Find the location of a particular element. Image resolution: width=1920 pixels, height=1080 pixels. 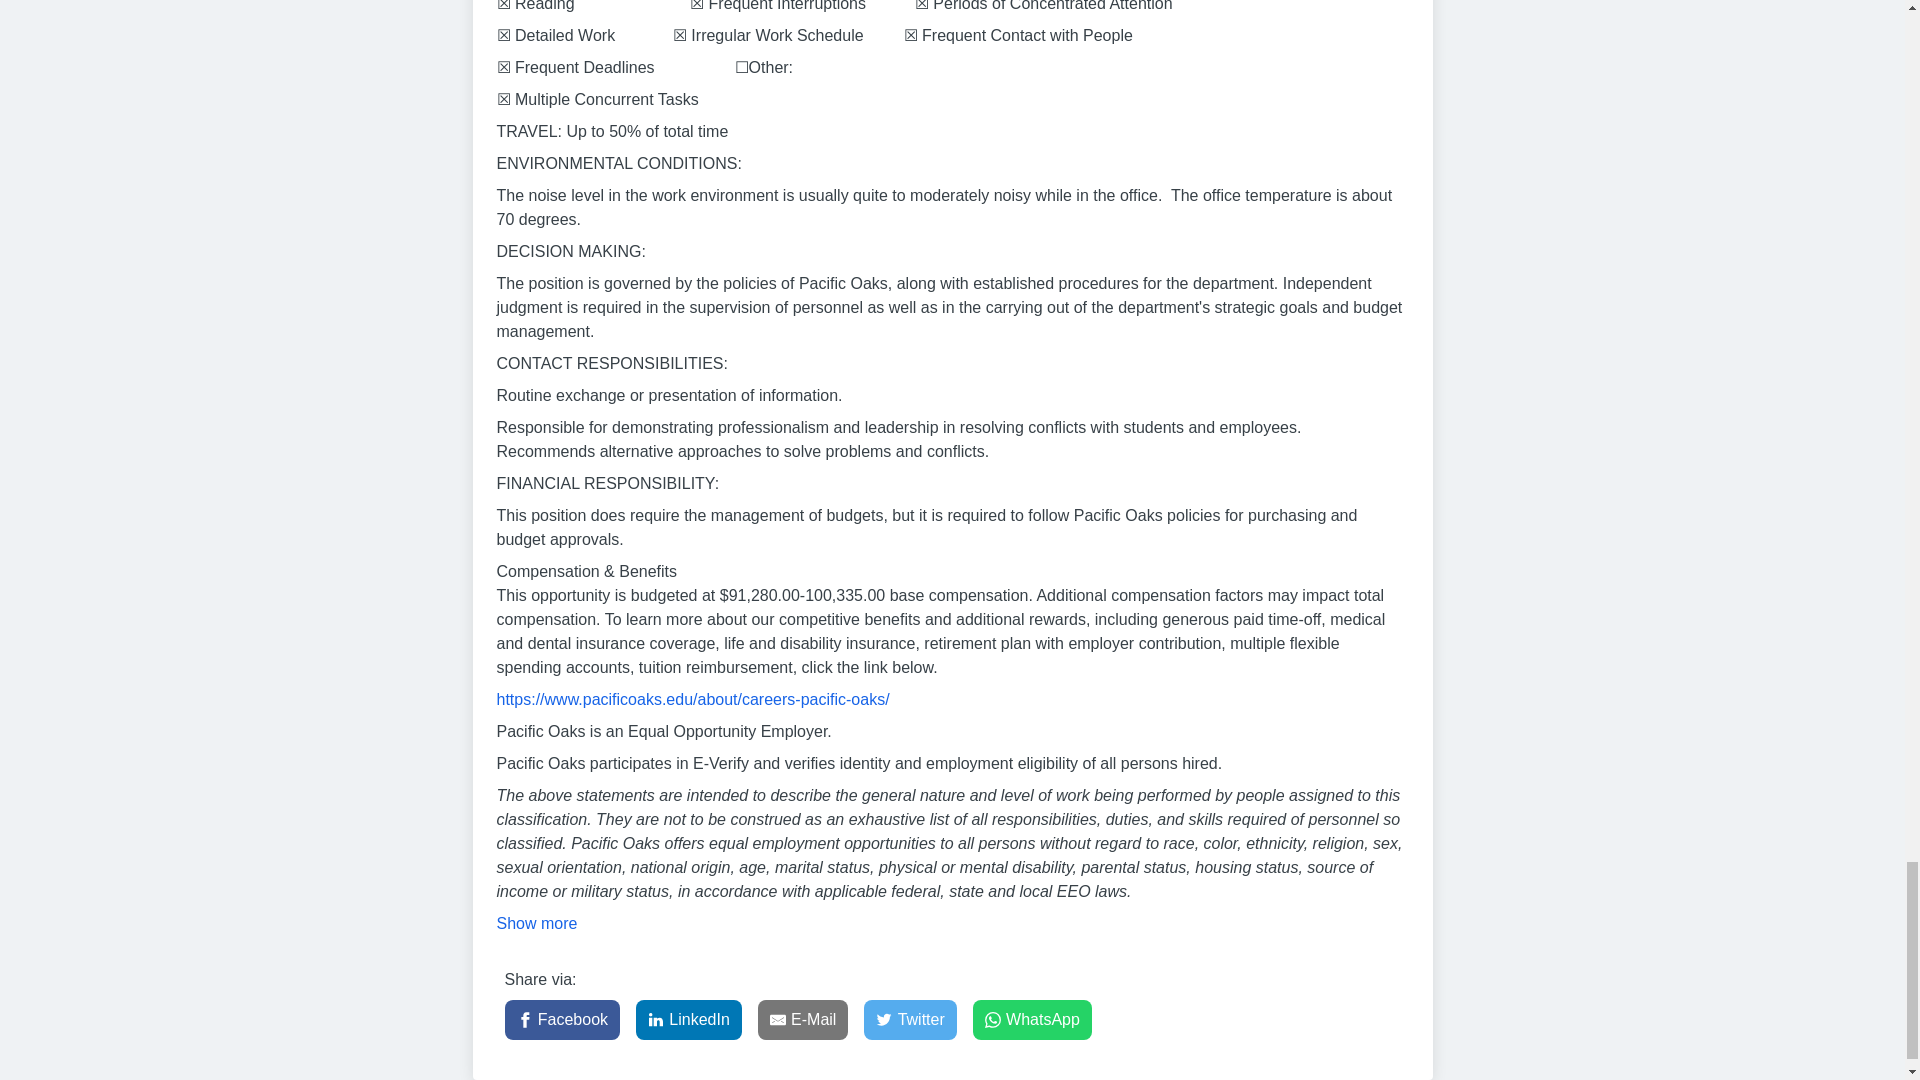

Show more is located at coordinates (536, 924).